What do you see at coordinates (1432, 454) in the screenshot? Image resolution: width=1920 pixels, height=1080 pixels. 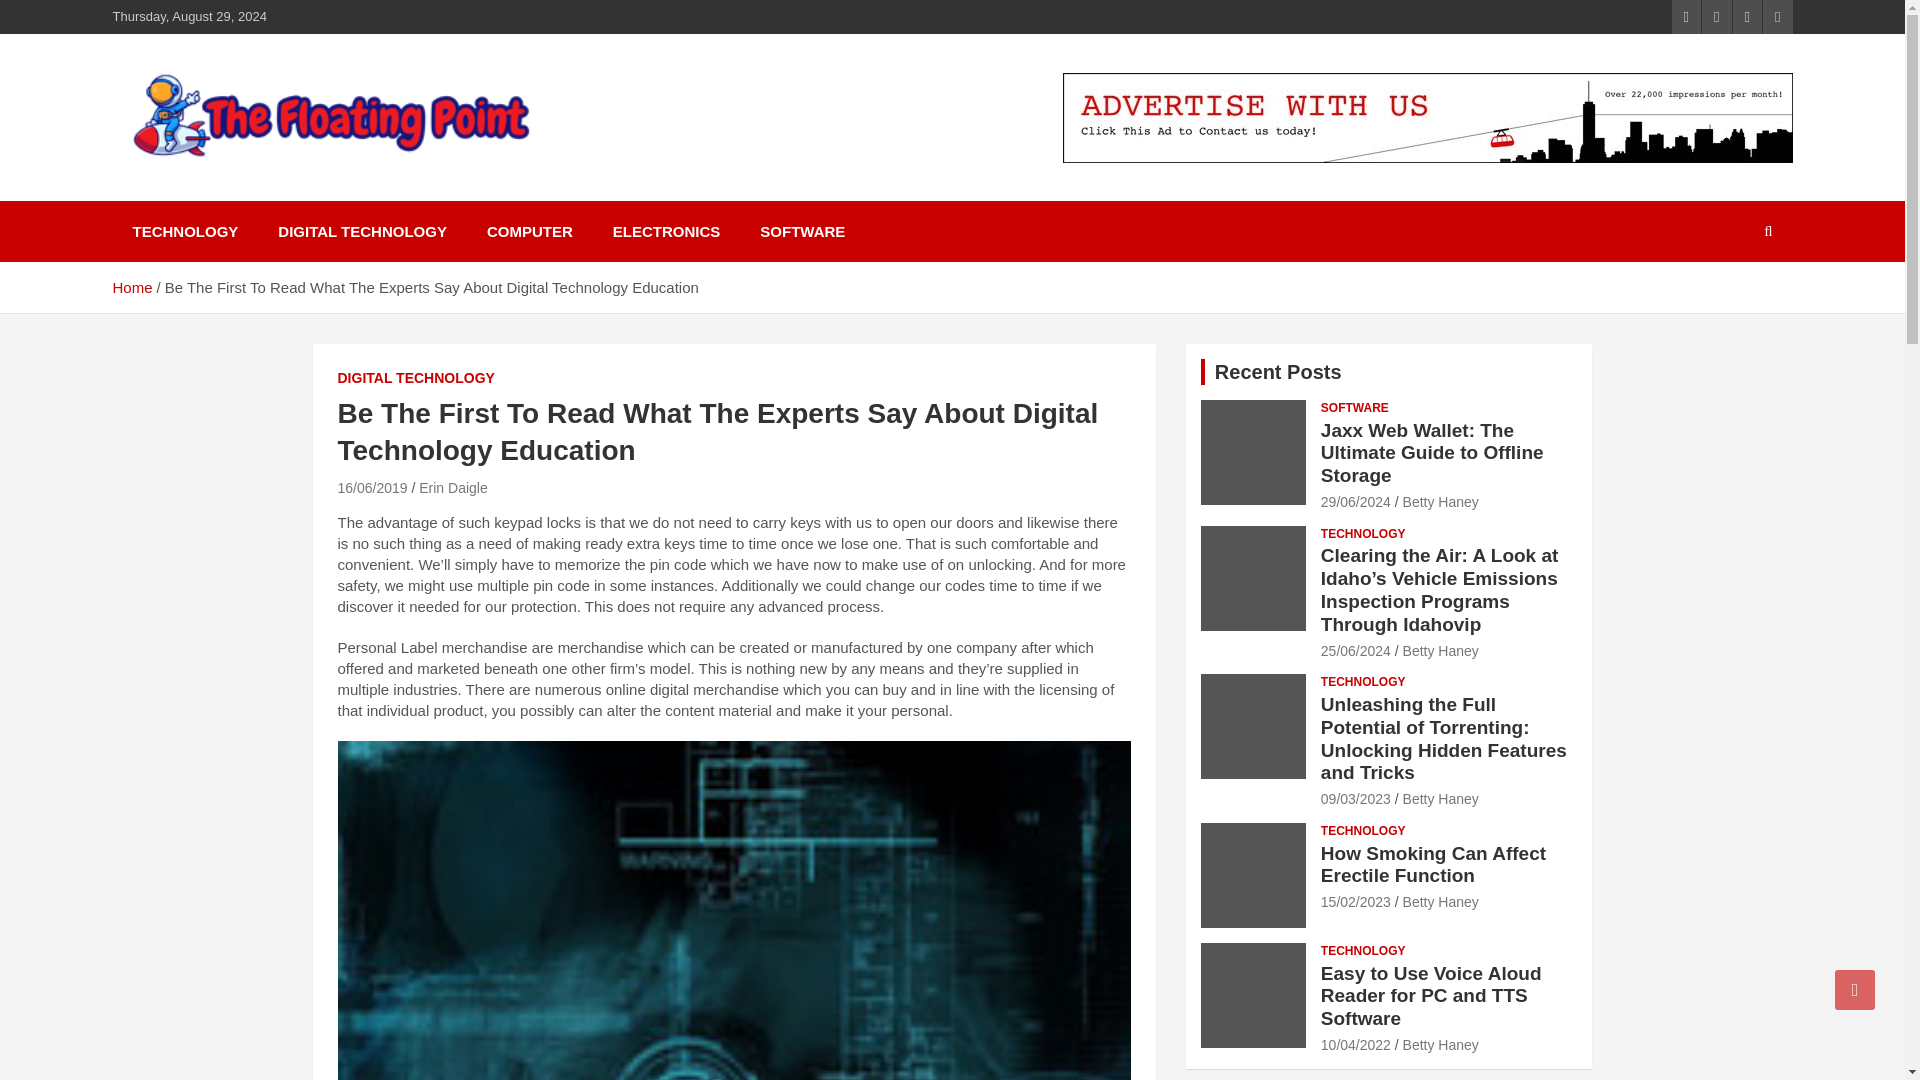 I see `Jaxx Web Wallet: The Ultimate Guide to Offline Storage` at bounding box center [1432, 454].